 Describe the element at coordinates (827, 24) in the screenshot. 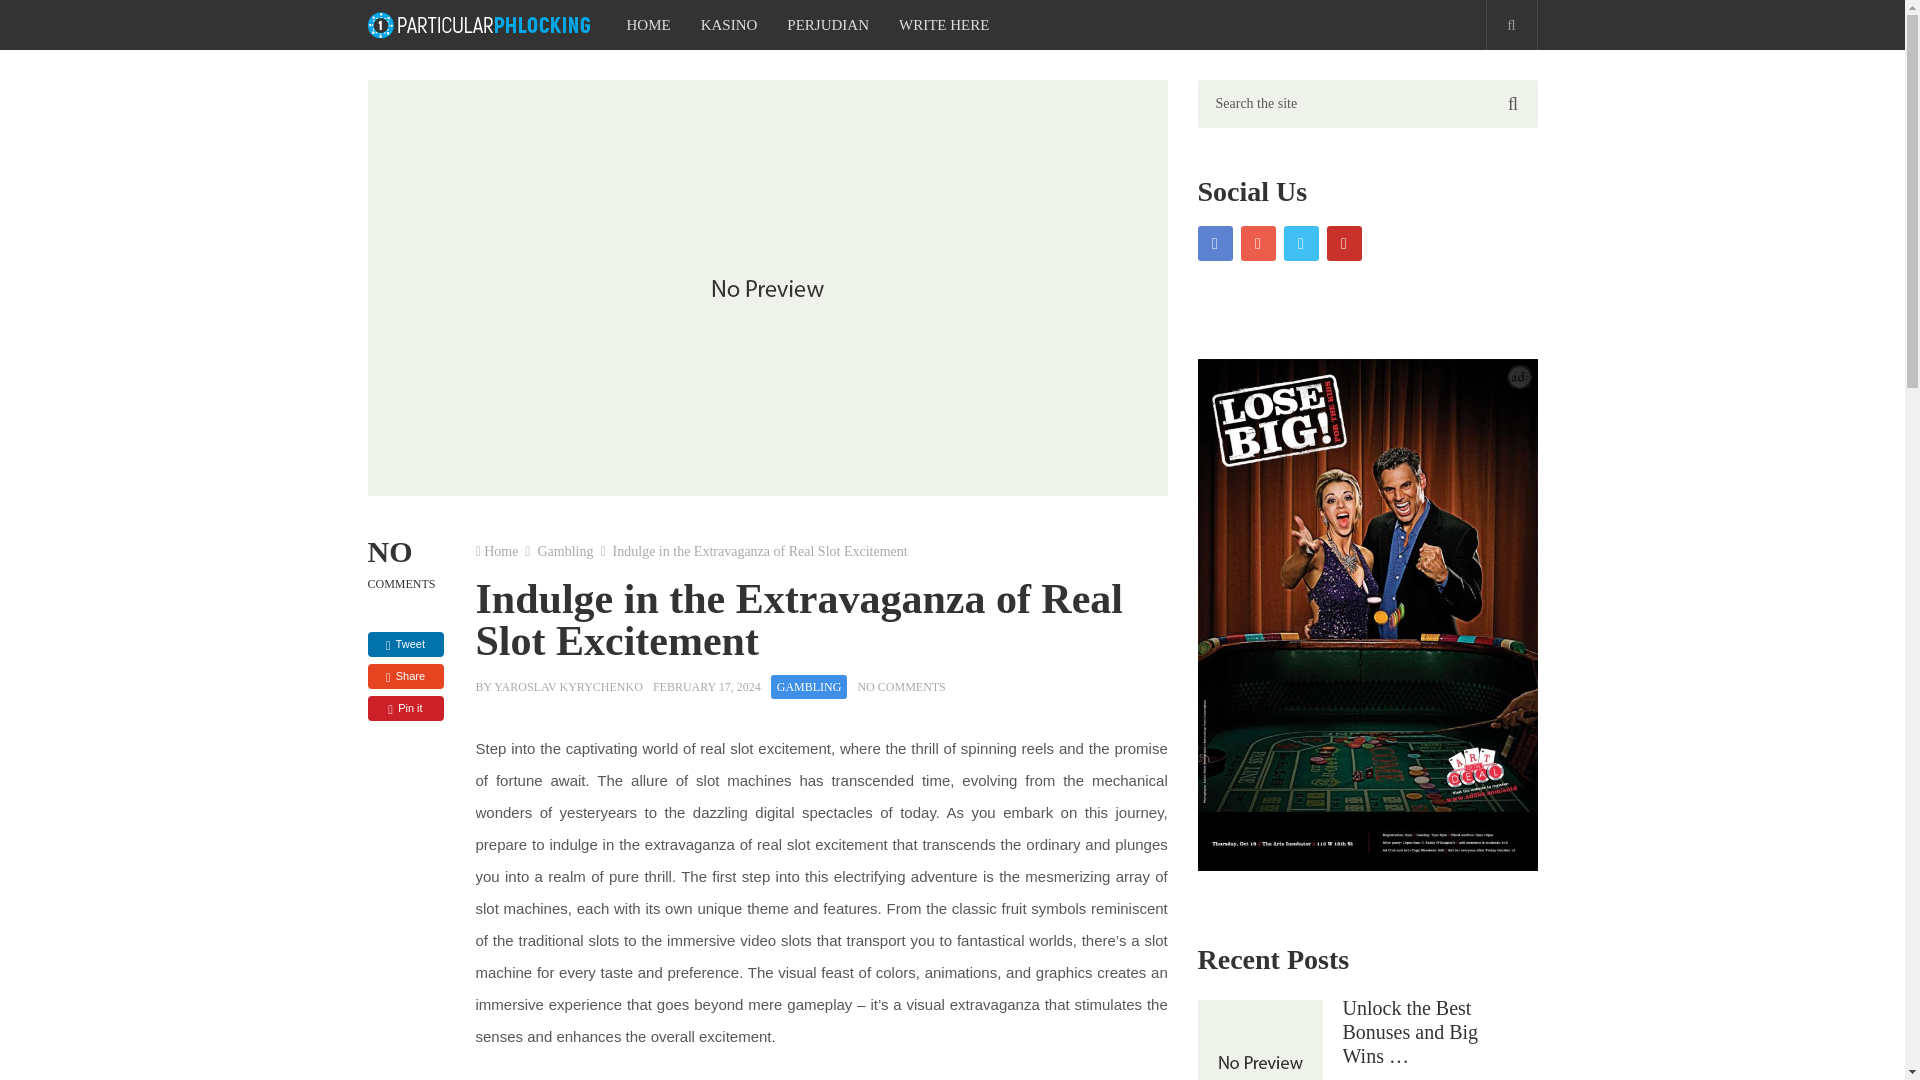

I see `PERJUDIAN` at that location.